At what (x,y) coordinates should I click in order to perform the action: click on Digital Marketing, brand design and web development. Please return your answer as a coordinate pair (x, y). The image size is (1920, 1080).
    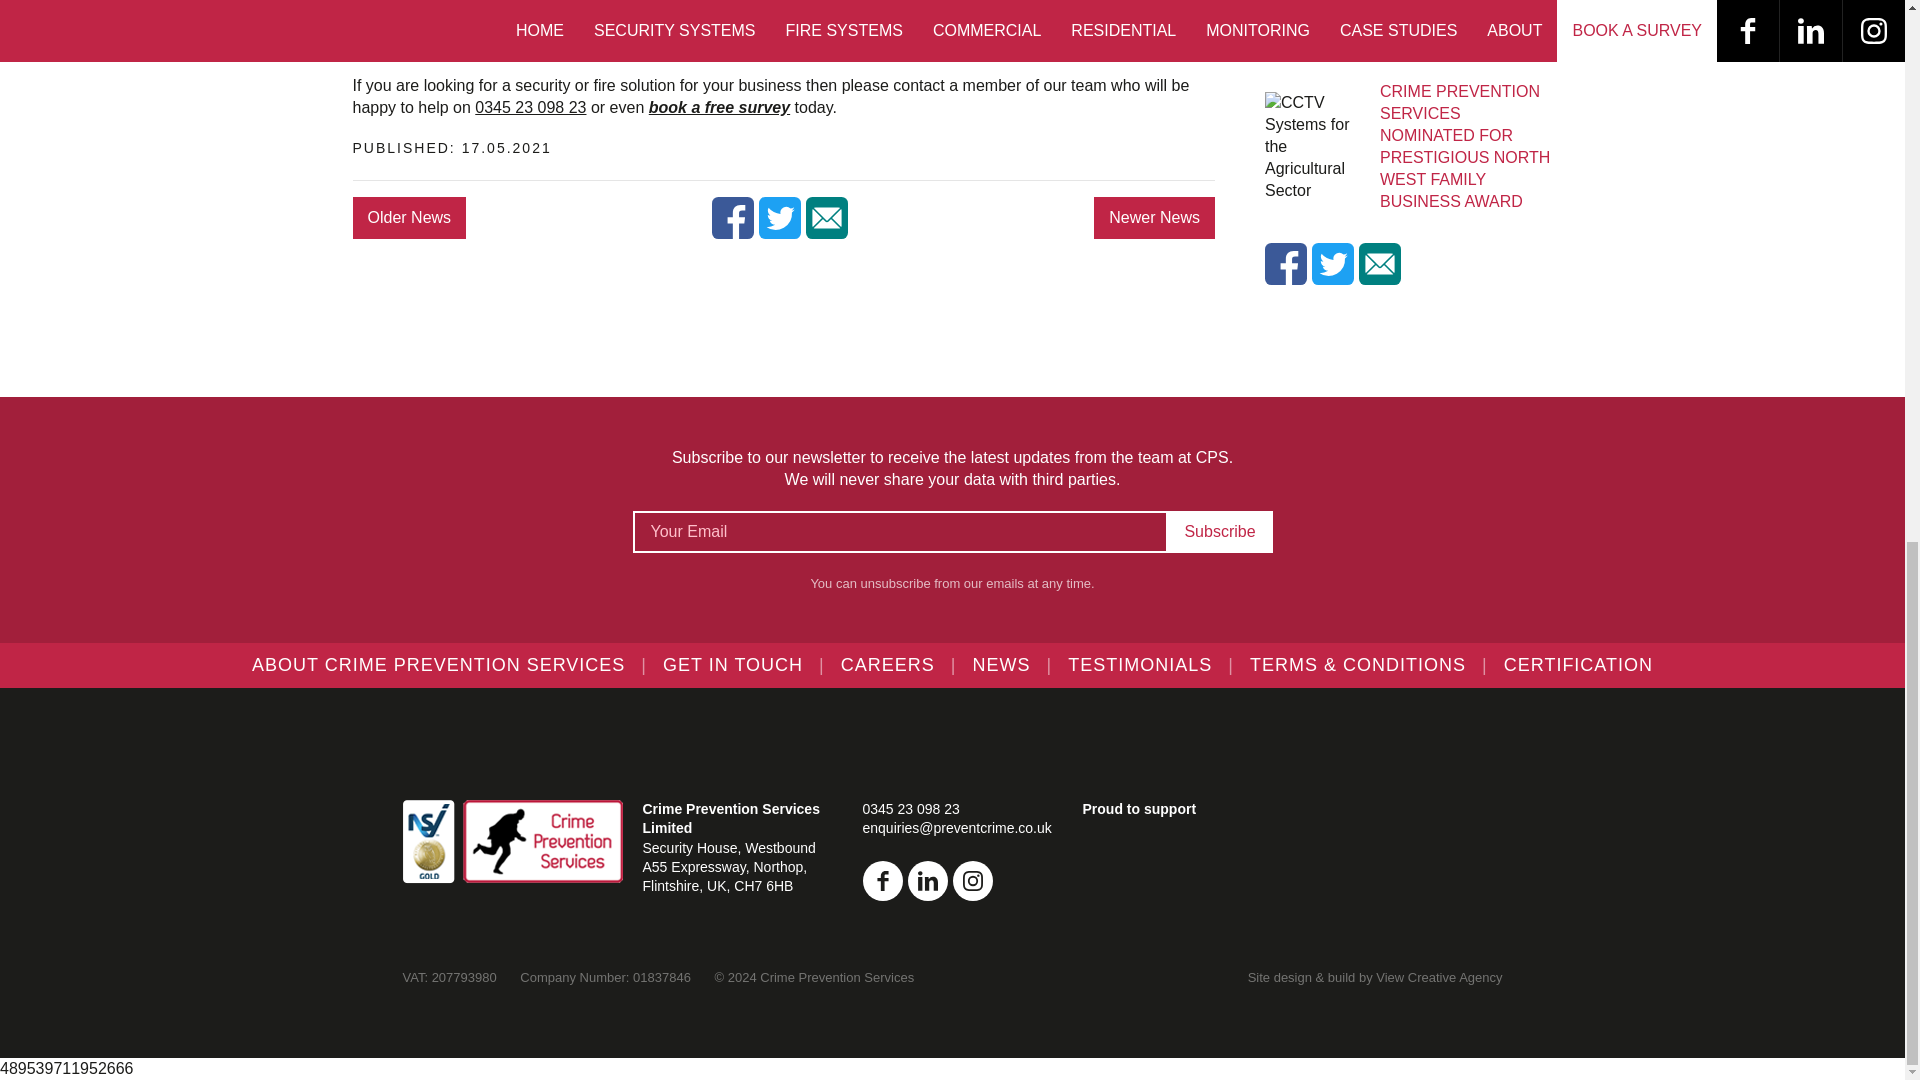
    Looking at the image, I should click on (1438, 976).